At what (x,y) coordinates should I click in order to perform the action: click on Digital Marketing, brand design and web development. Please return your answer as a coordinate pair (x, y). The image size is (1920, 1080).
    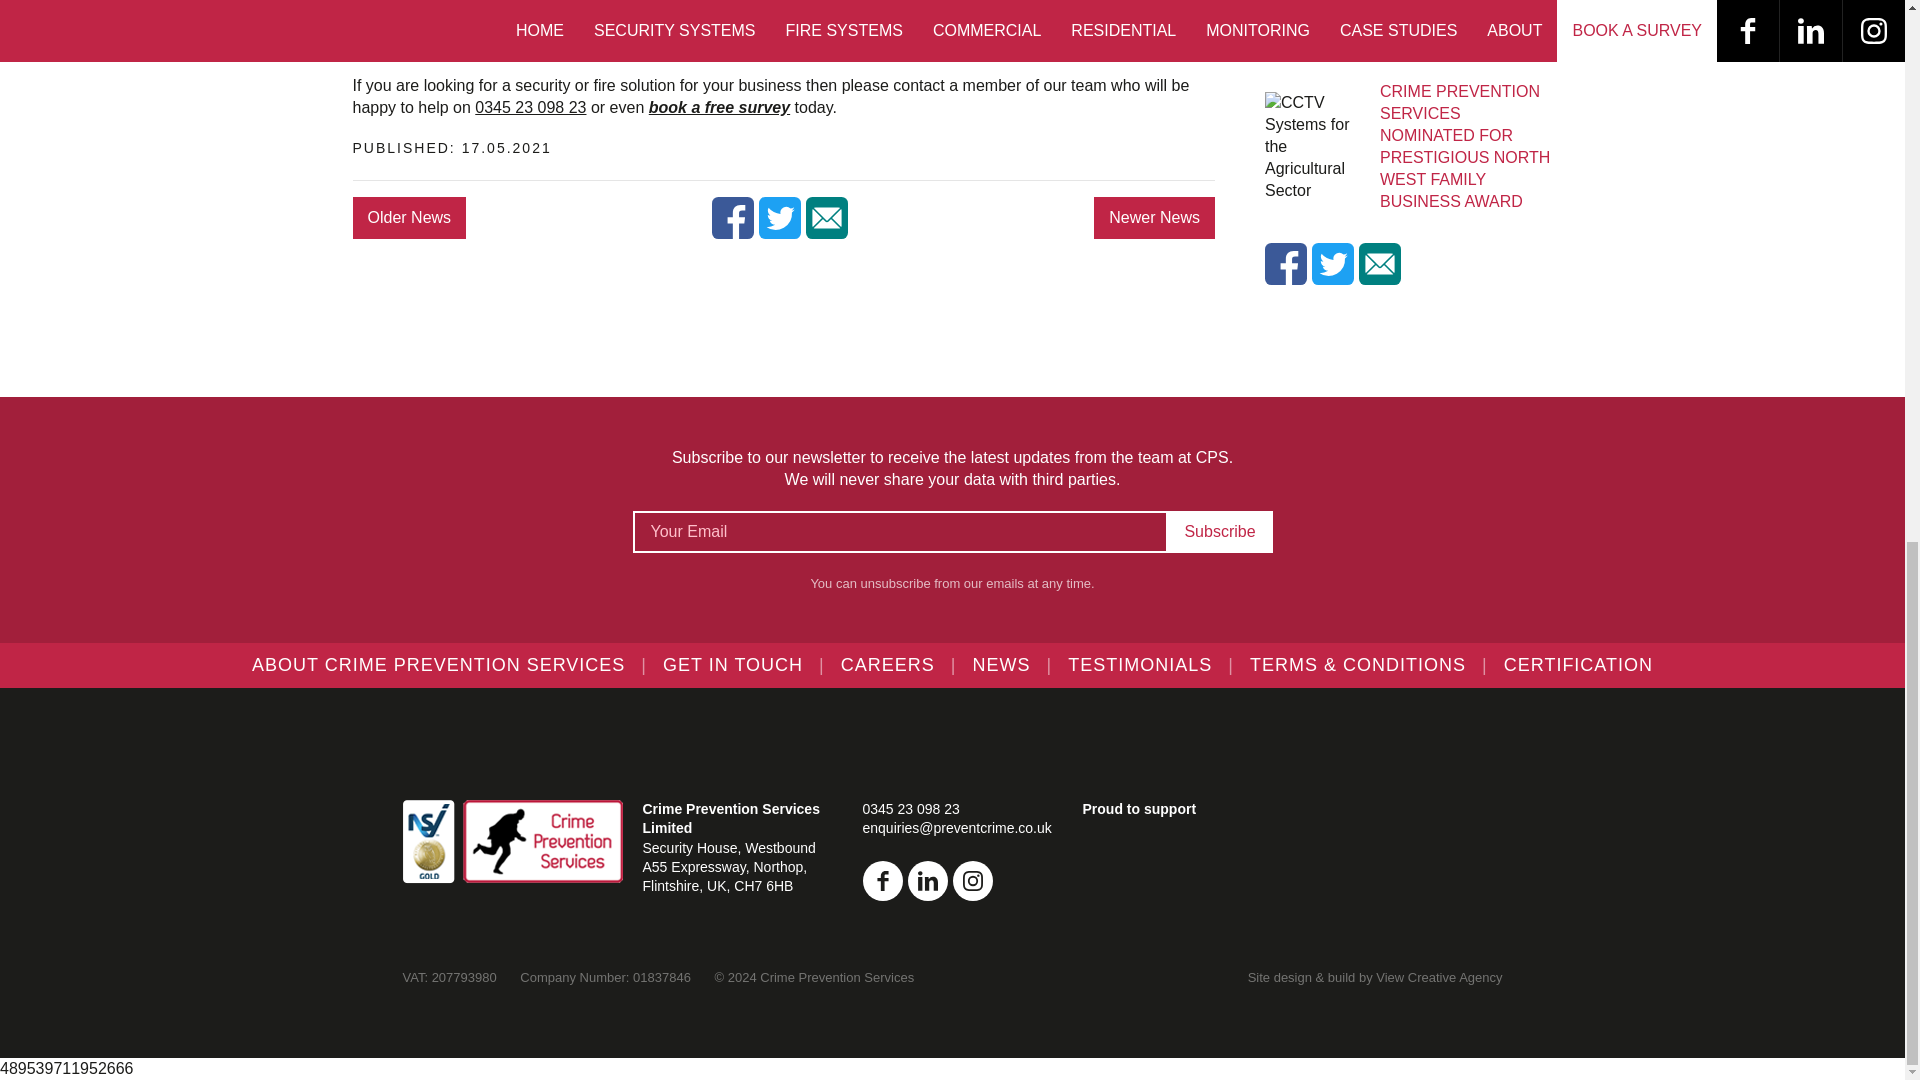
    Looking at the image, I should click on (1438, 976).